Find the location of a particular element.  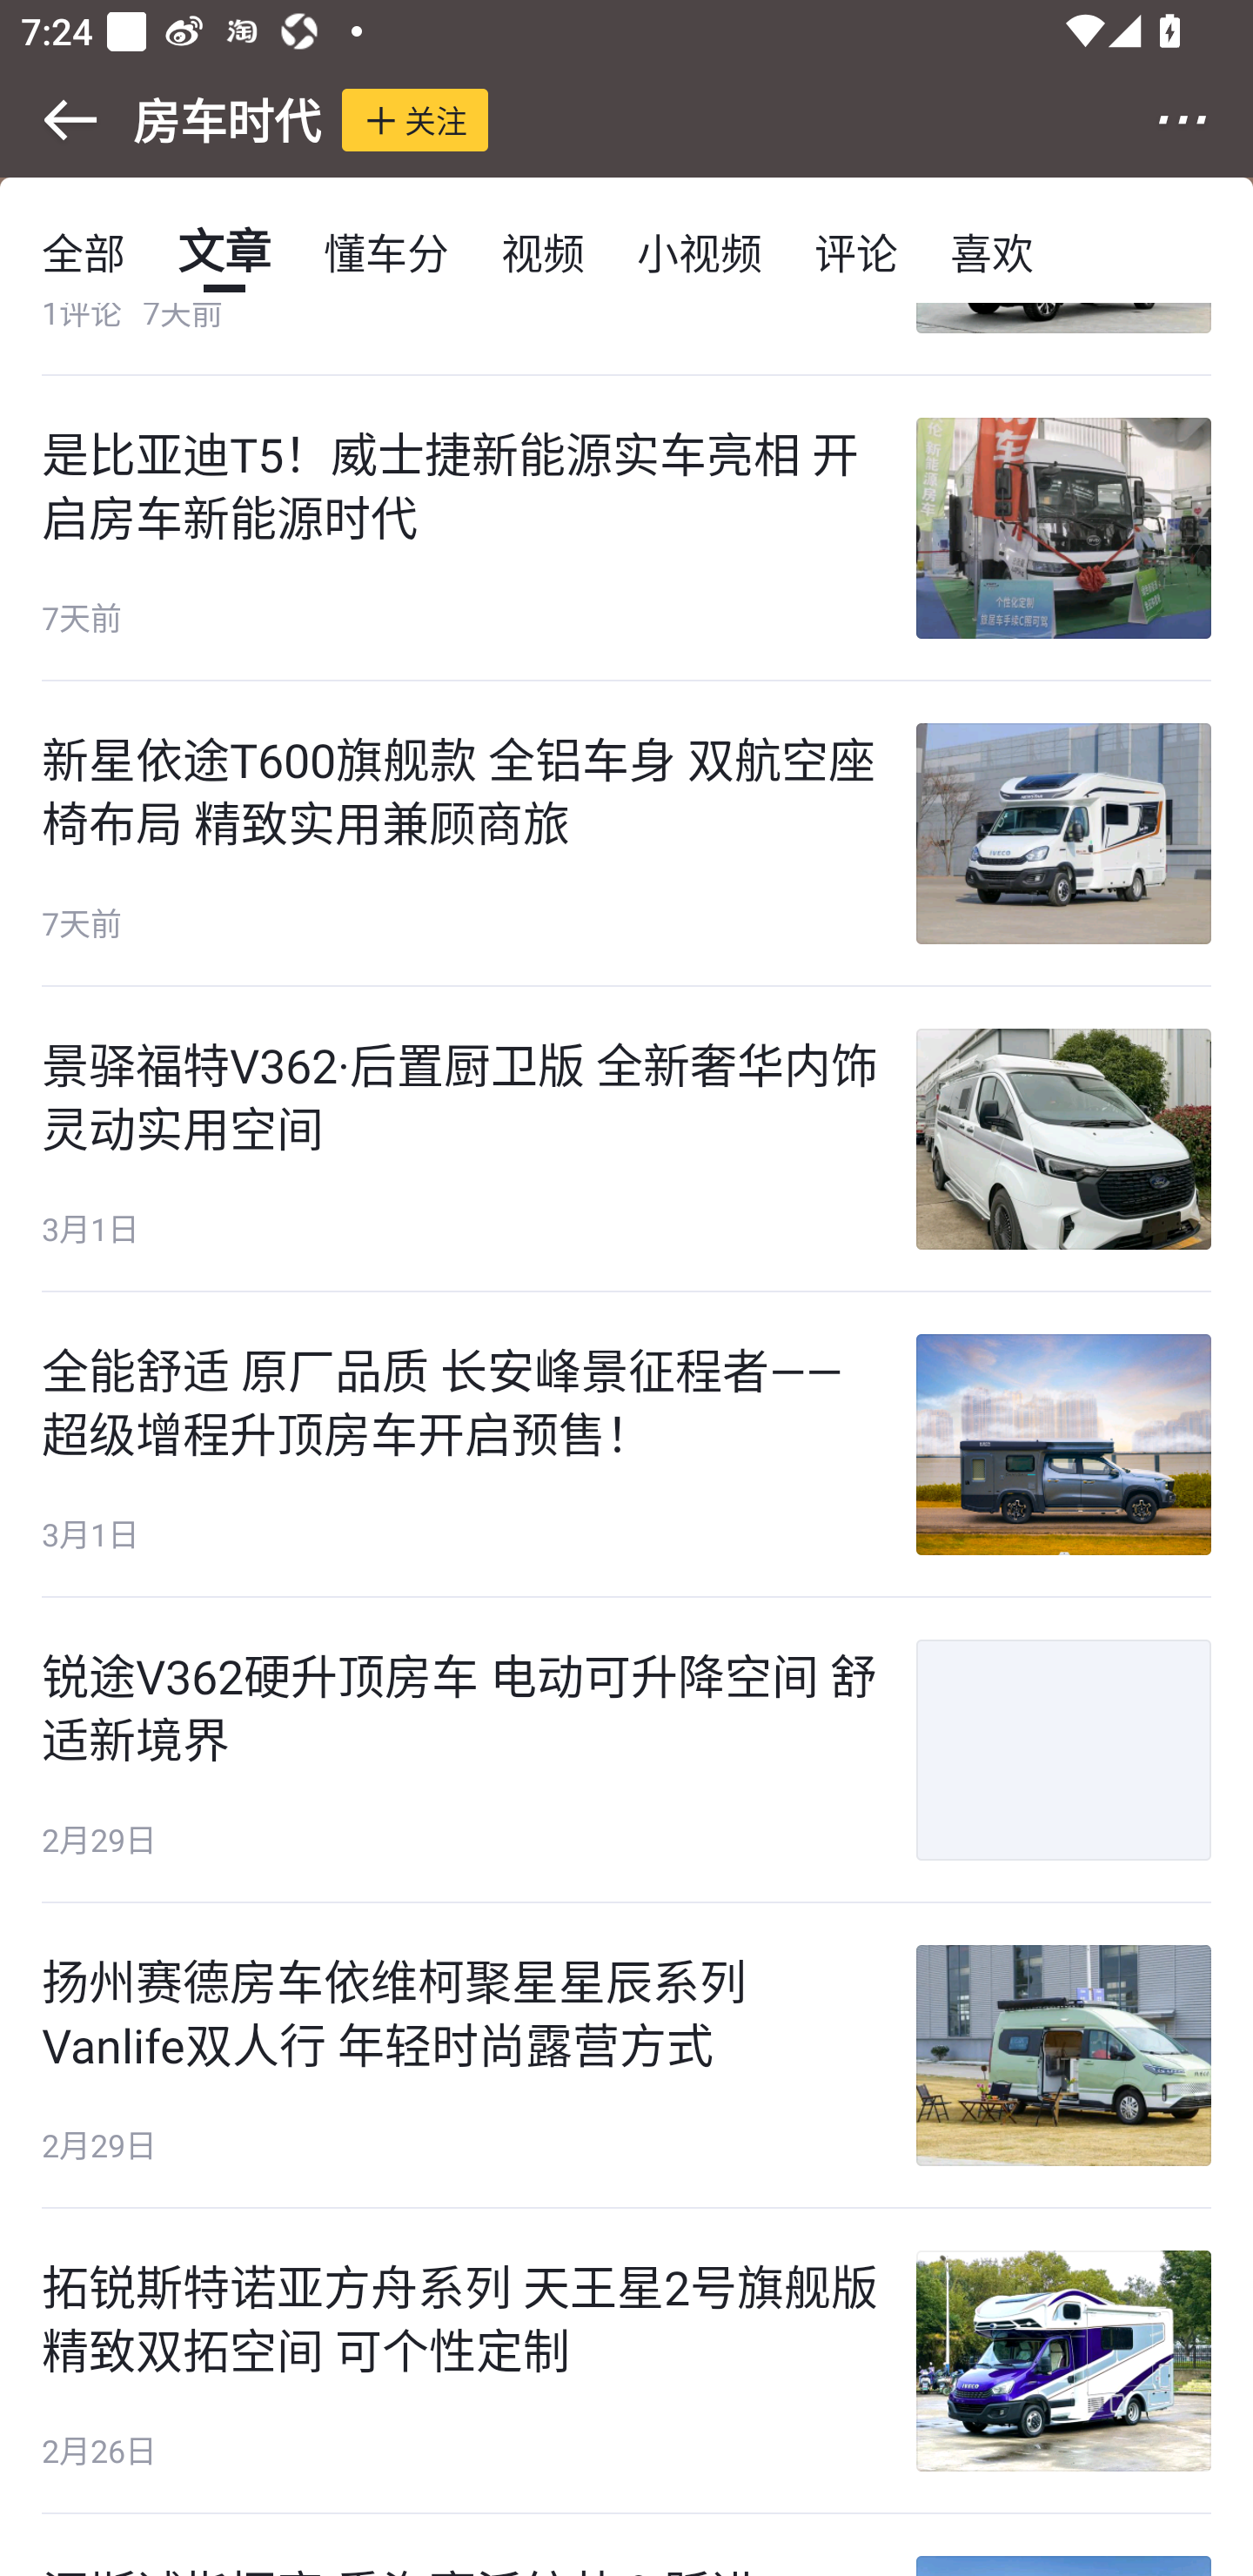

拓锐斯特诺亚方舟系列 天王星2号旗舰版 精致双拓空间 可个性定制 2月26日 is located at coordinates (626, 2360).